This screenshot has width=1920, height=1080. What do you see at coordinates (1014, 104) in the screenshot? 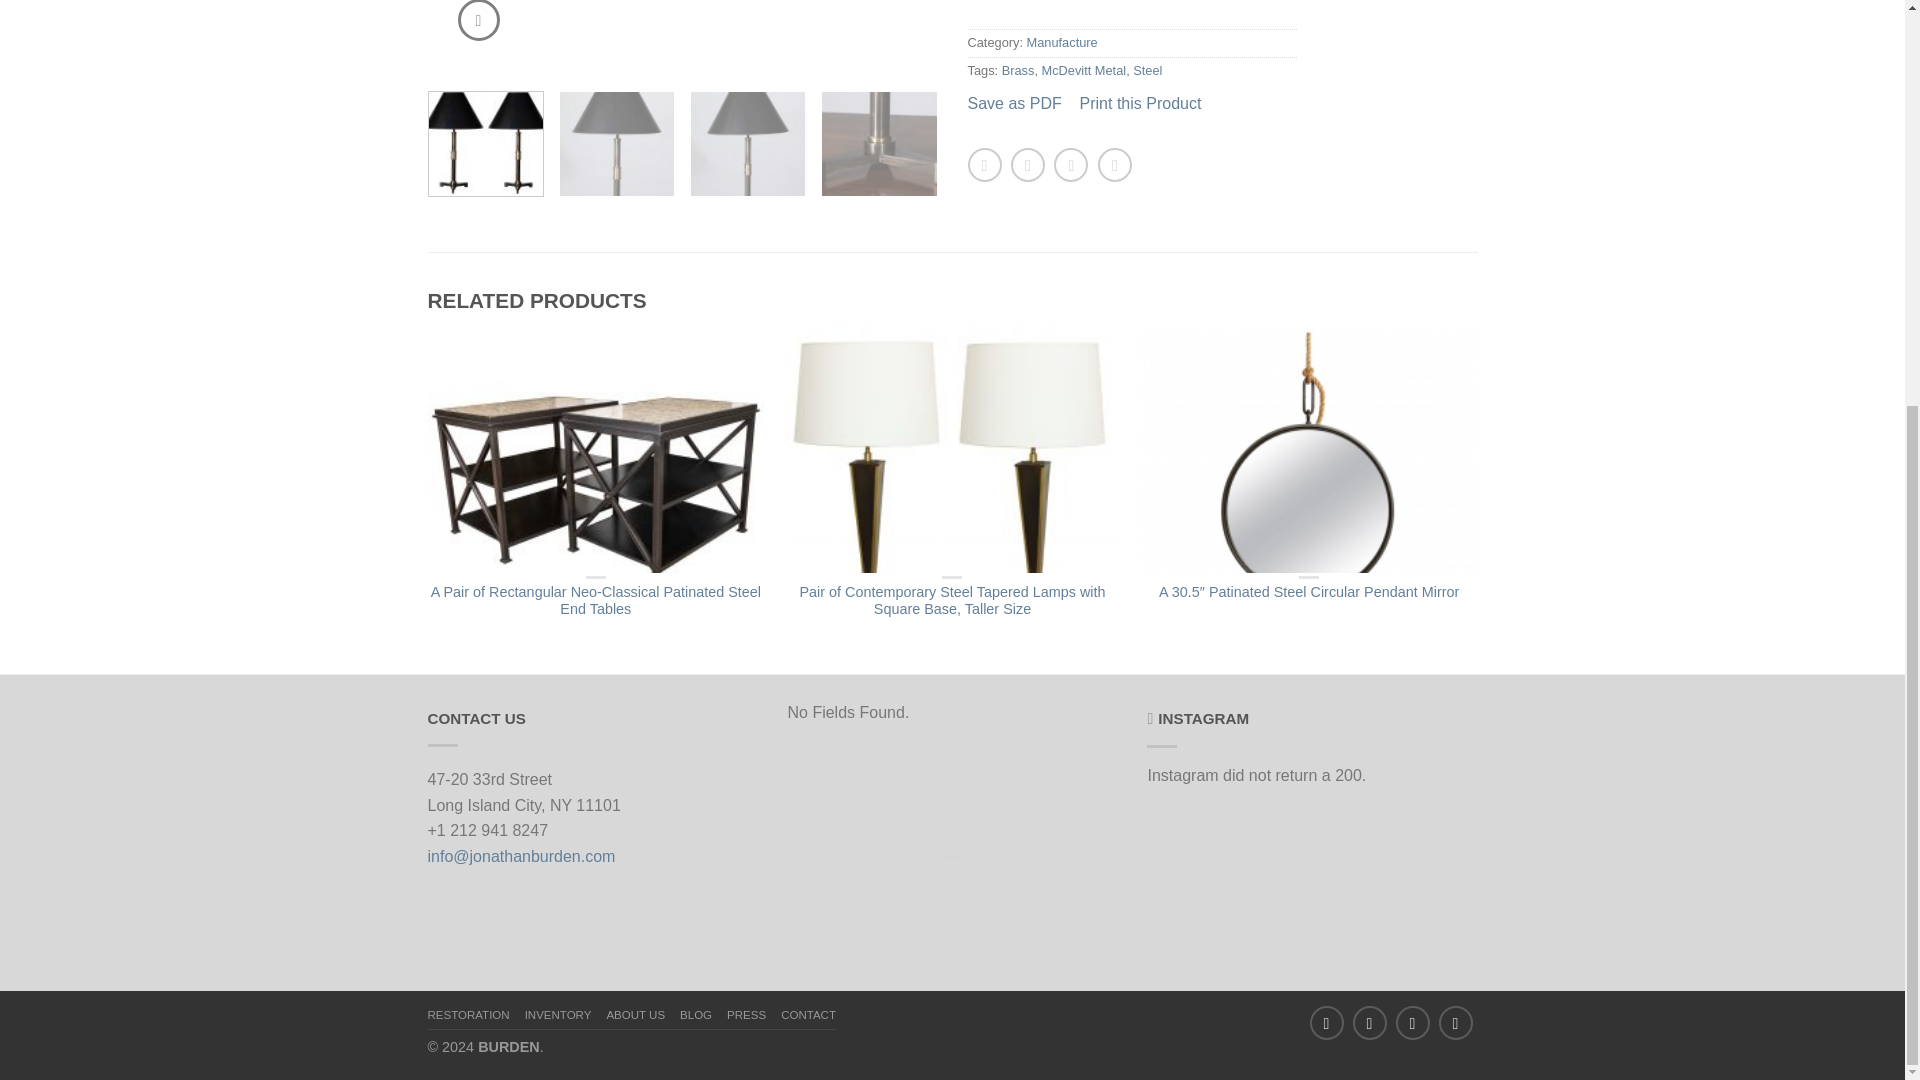
I see `Save as PDF` at bounding box center [1014, 104].